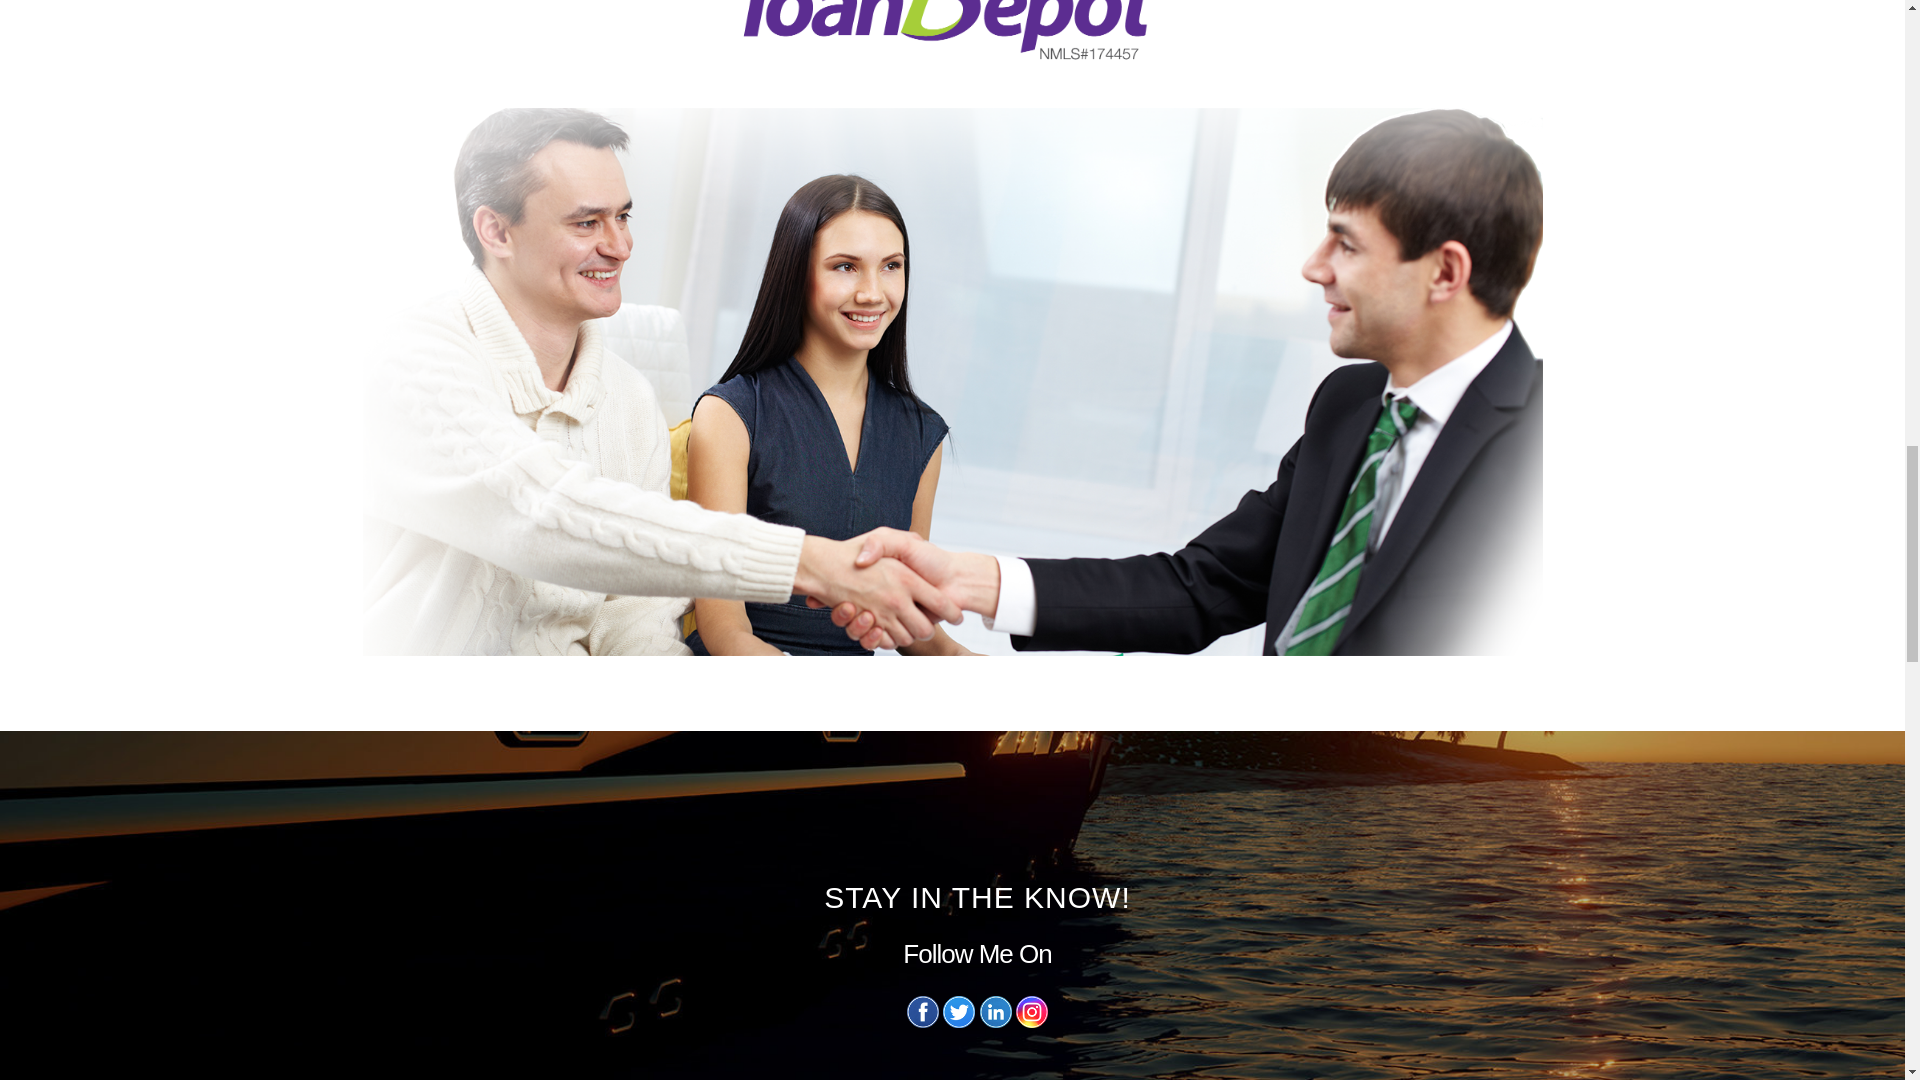  I want to click on Follow Us on Instagram, so click(1032, 1022).